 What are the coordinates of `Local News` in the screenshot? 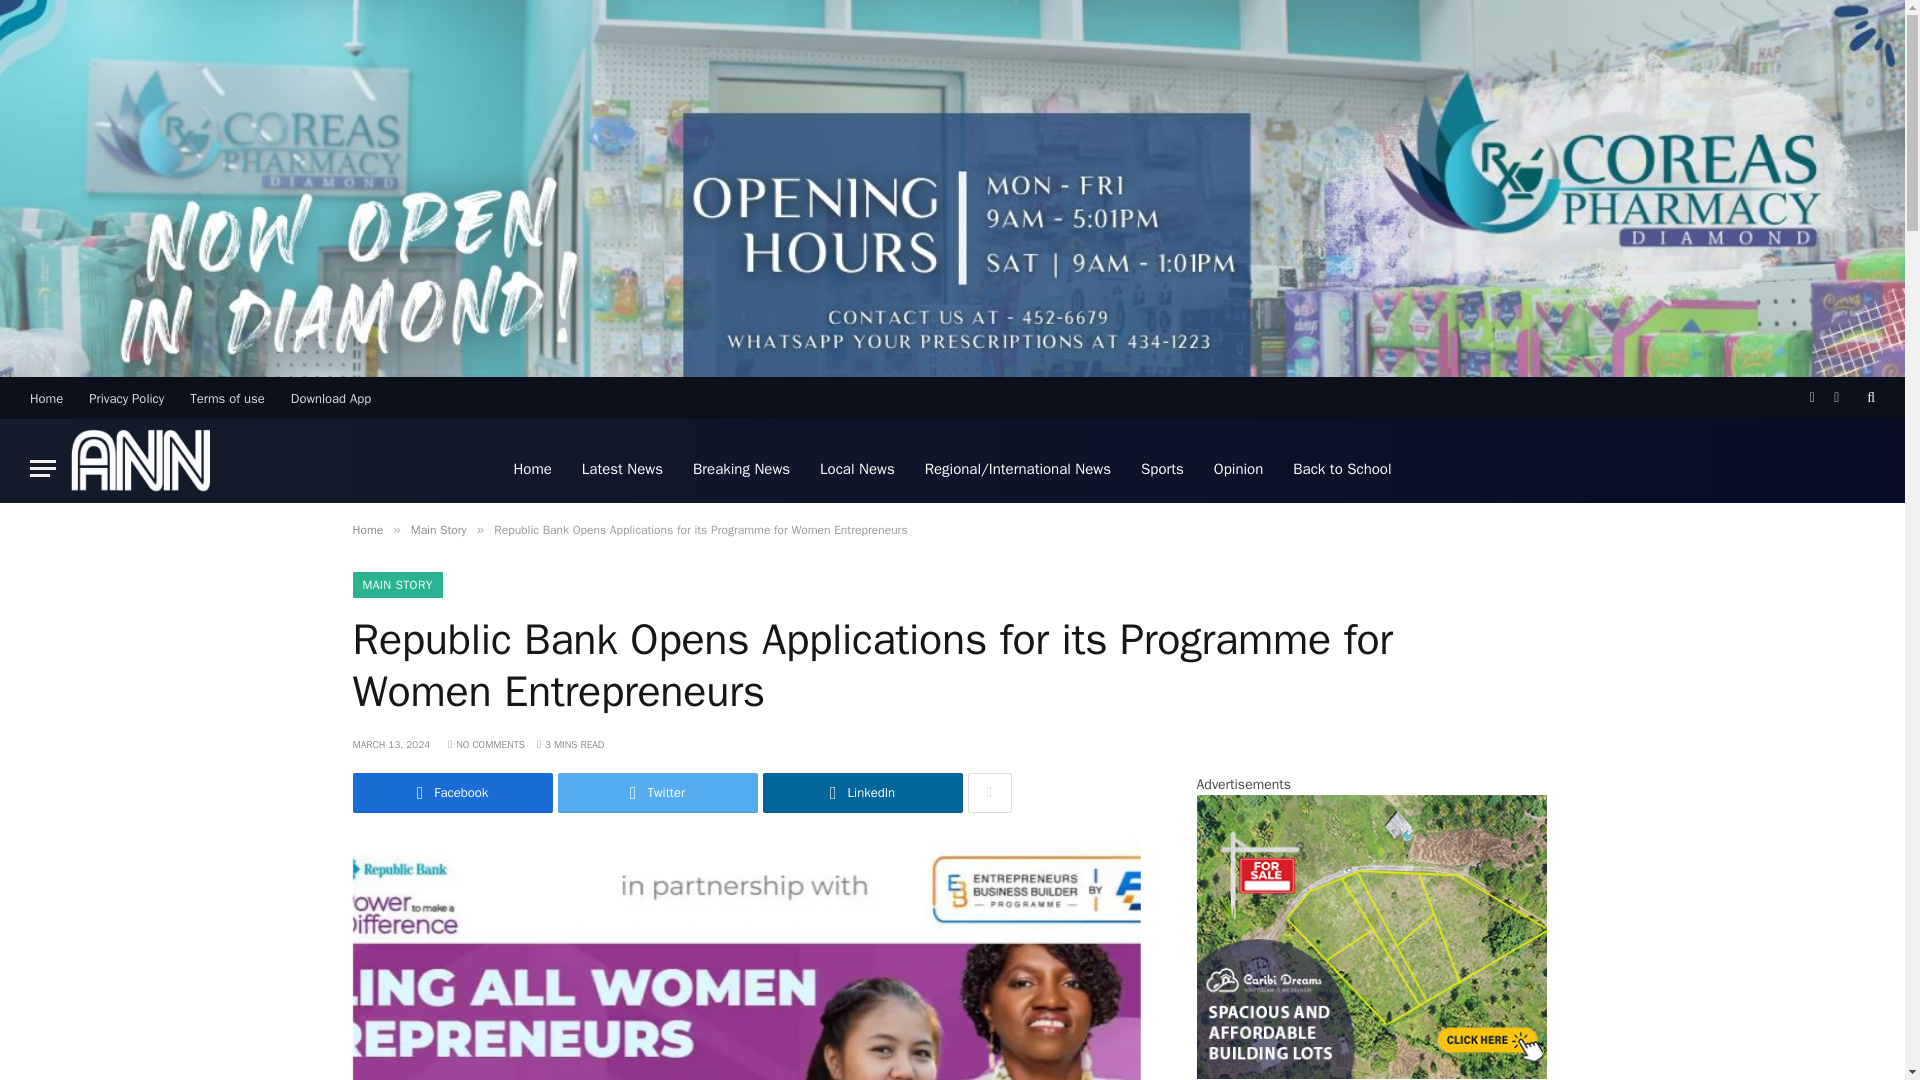 It's located at (857, 468).